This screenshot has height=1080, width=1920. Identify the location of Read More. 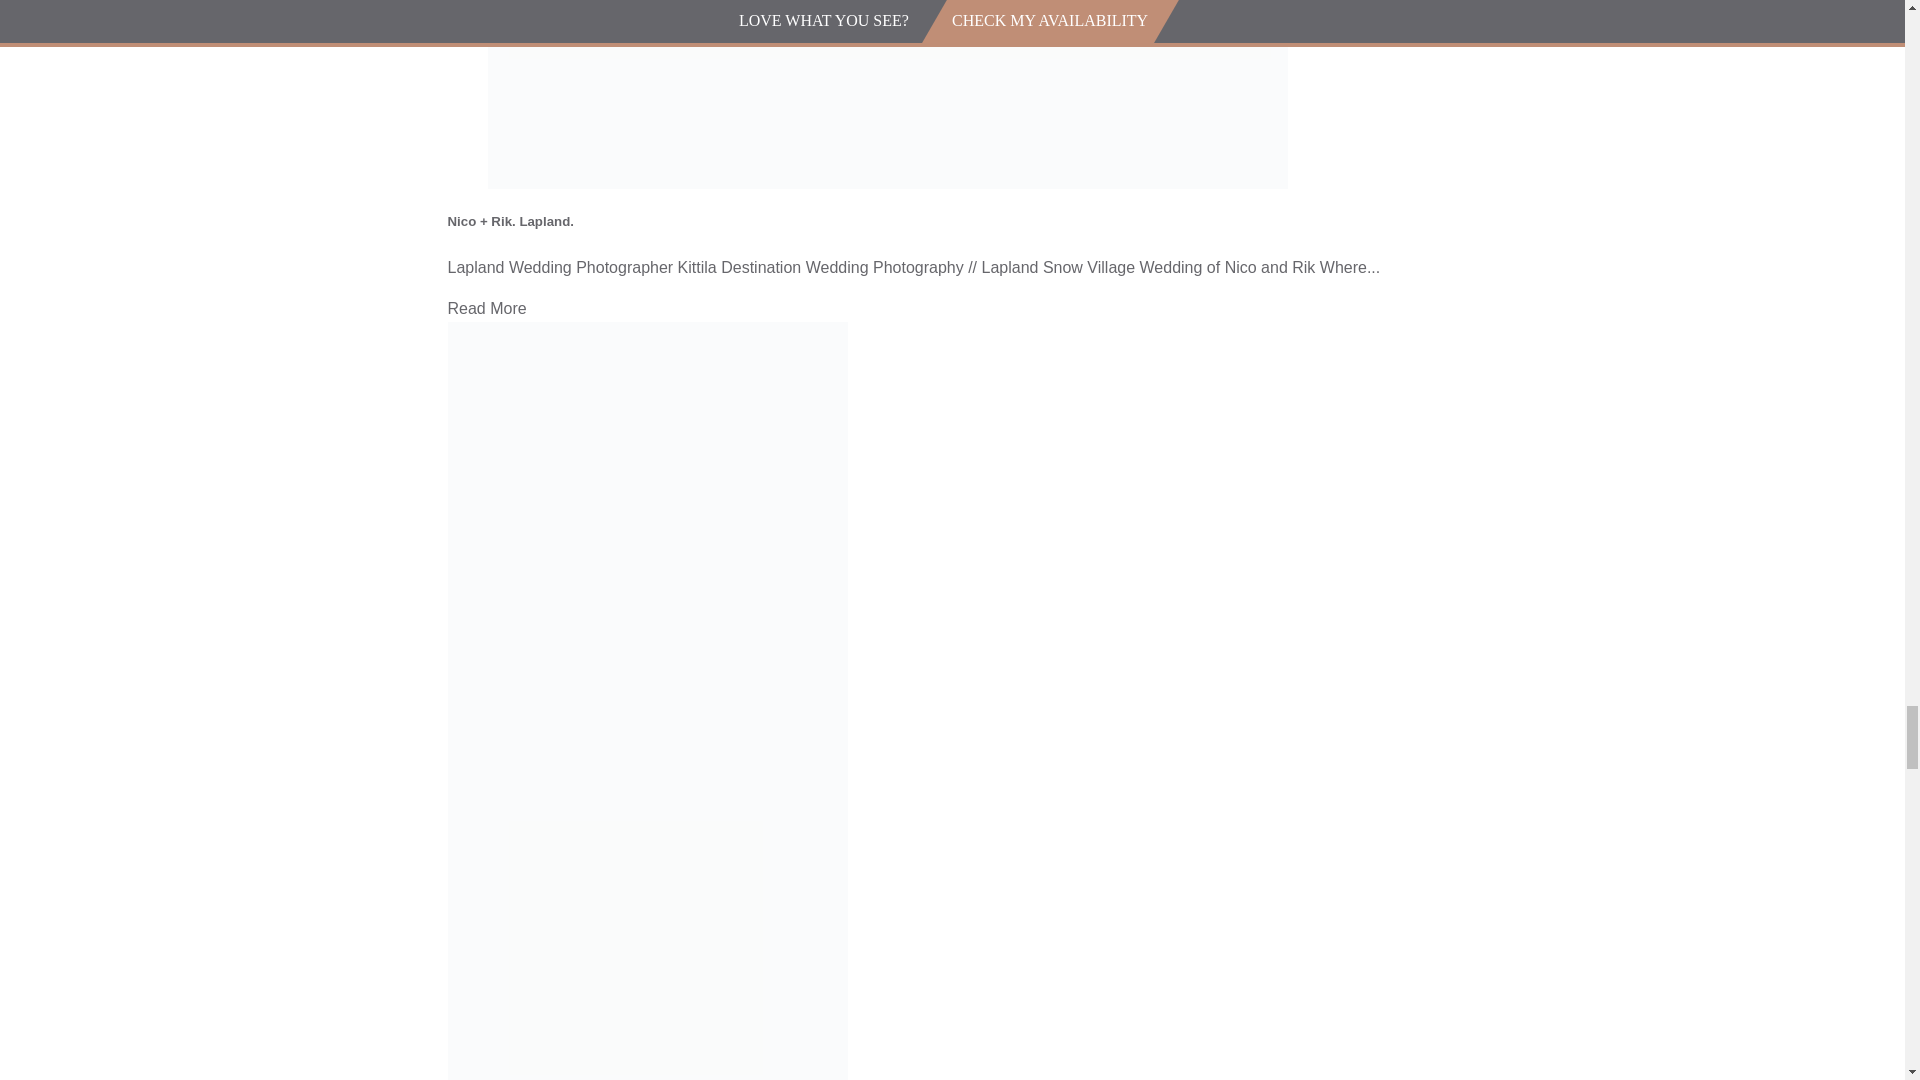
(486, 308).